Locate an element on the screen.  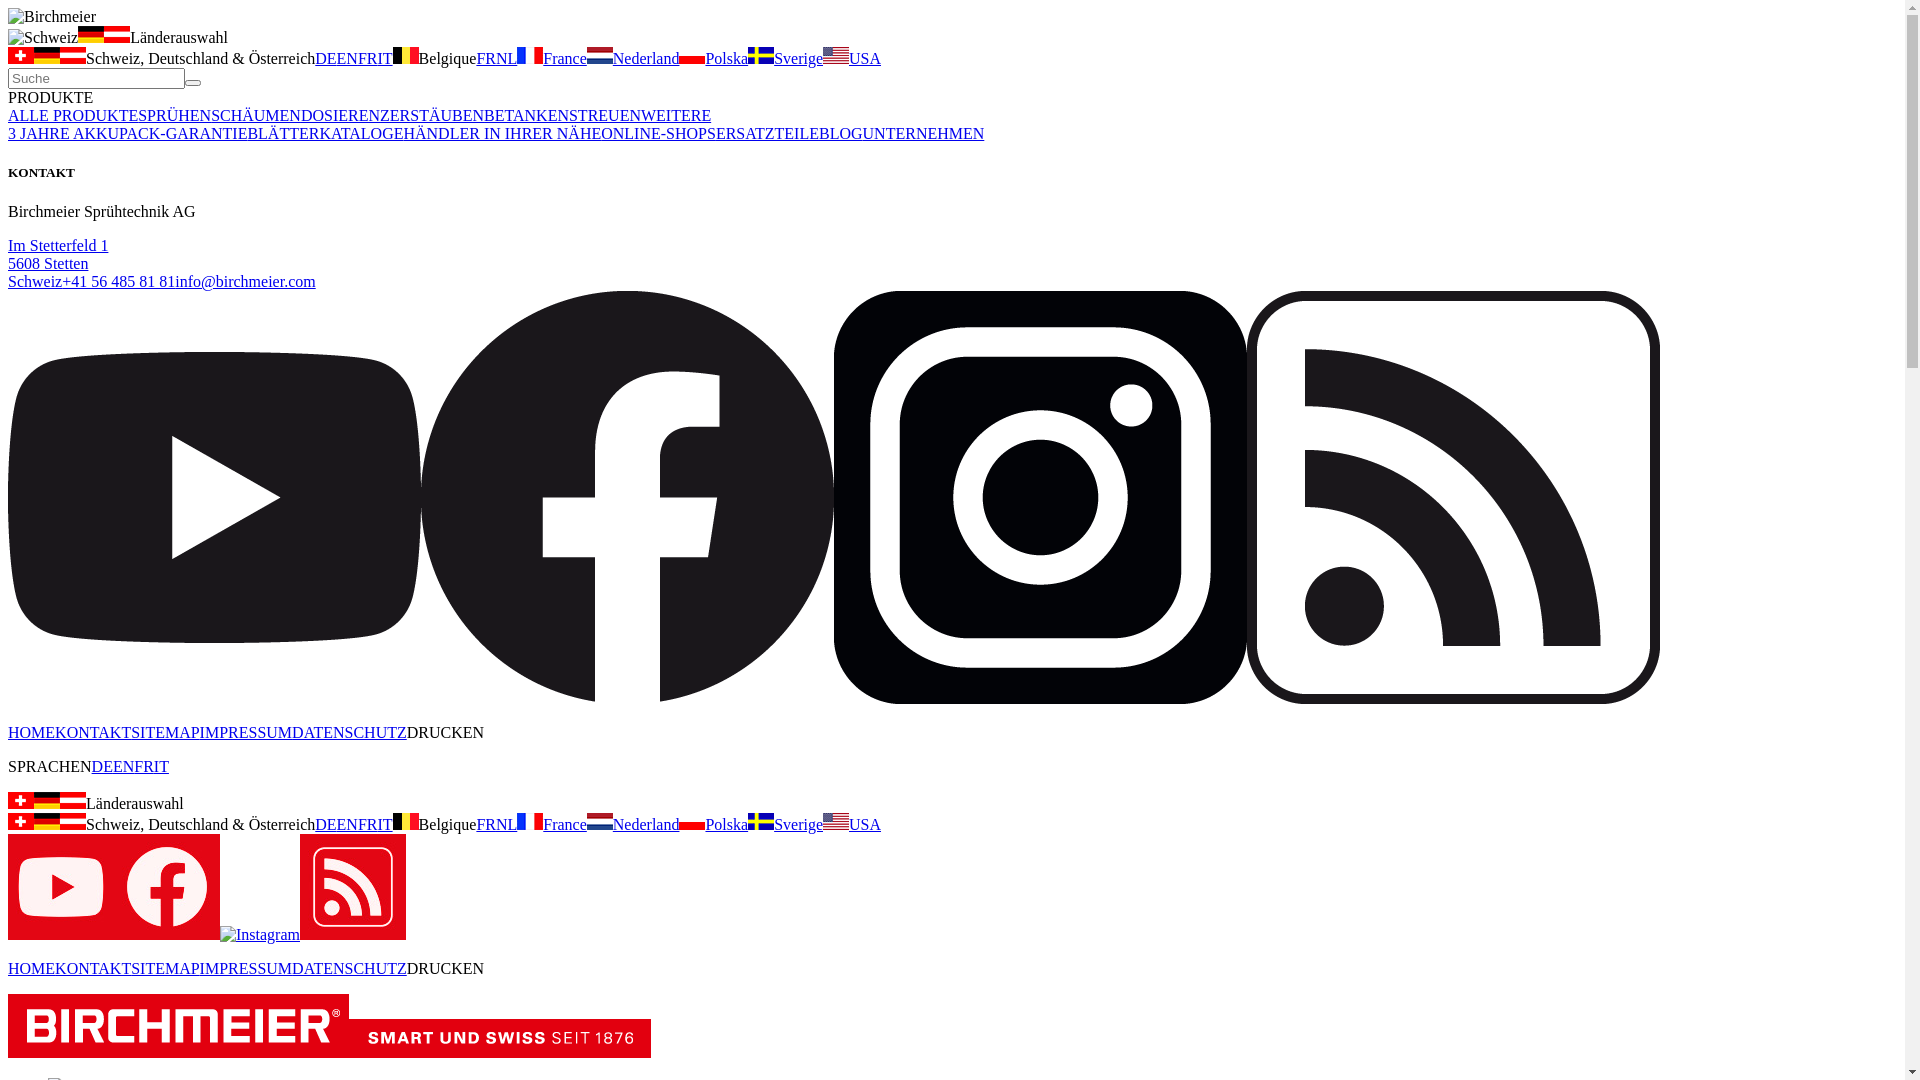
Polska is located at coordinates (714, 824).